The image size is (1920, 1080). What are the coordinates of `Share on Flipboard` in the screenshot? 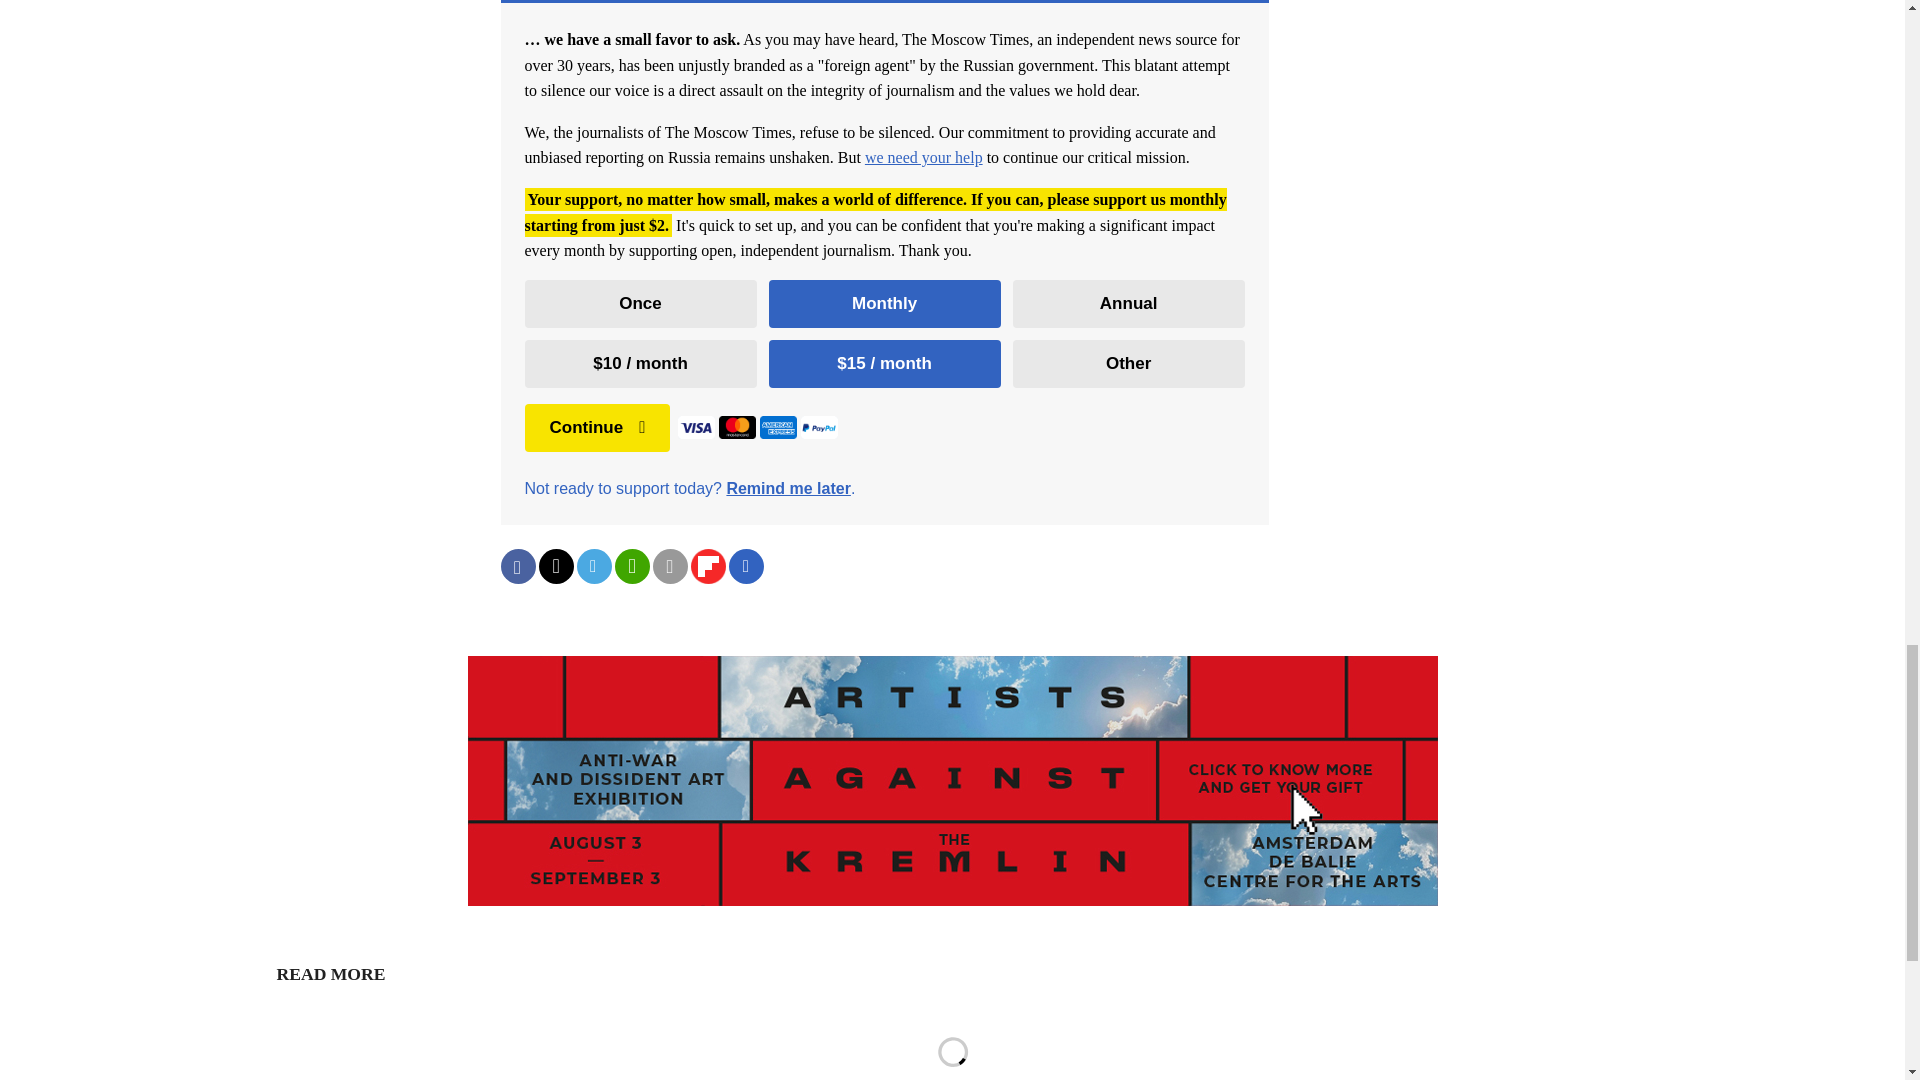 It's located at (707, 566).